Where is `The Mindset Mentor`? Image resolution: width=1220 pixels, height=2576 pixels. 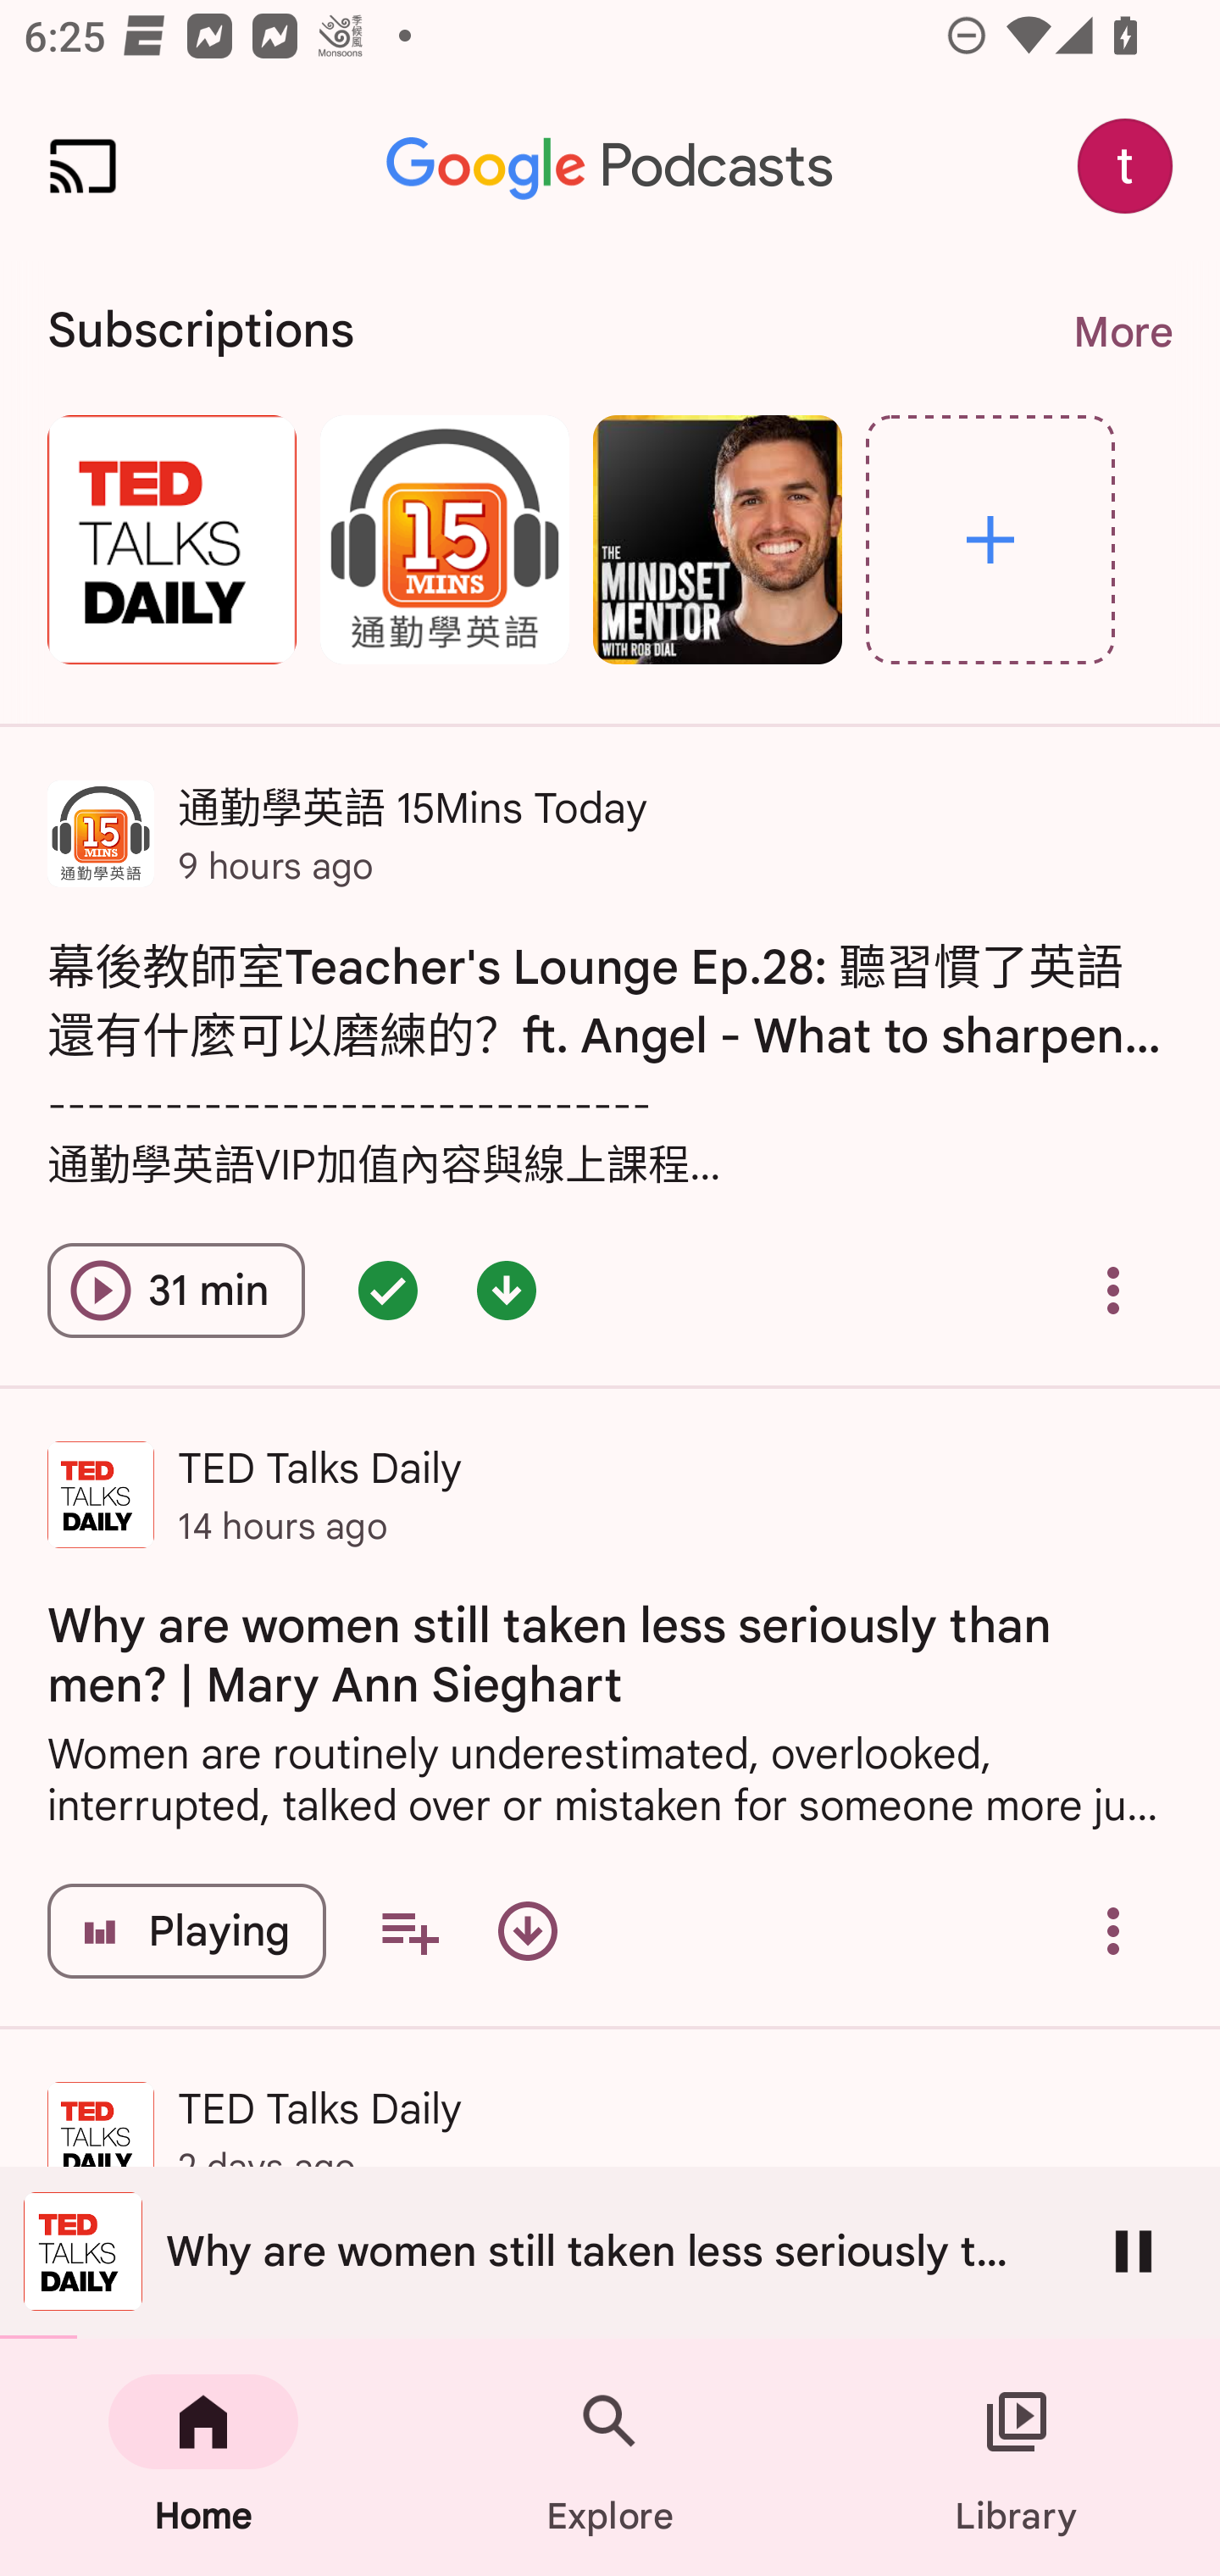
The Mindset Mentor is located at coordinates (717, 539).